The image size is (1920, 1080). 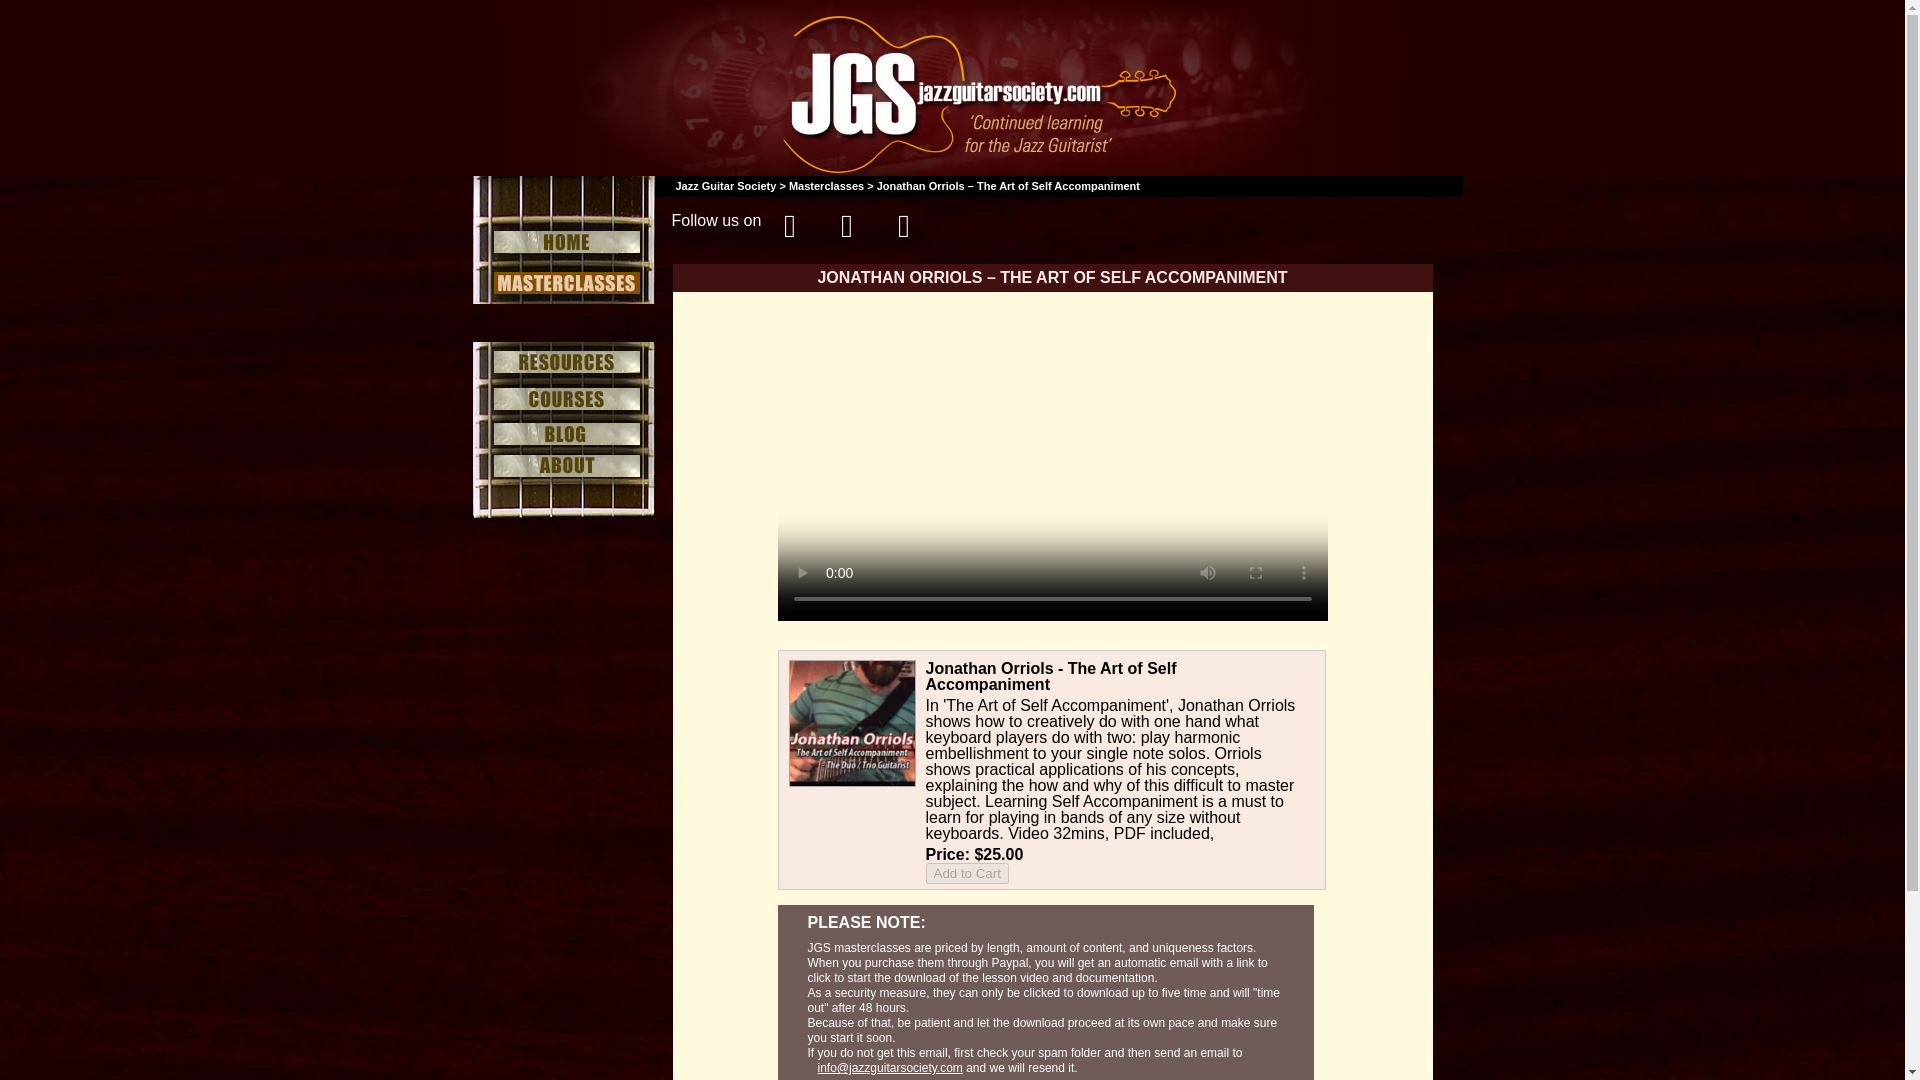 What do you see at coordinates (726, 186) in the screenshot?
I see `Jazz Guitar Society` at bounding box center [726, 186].